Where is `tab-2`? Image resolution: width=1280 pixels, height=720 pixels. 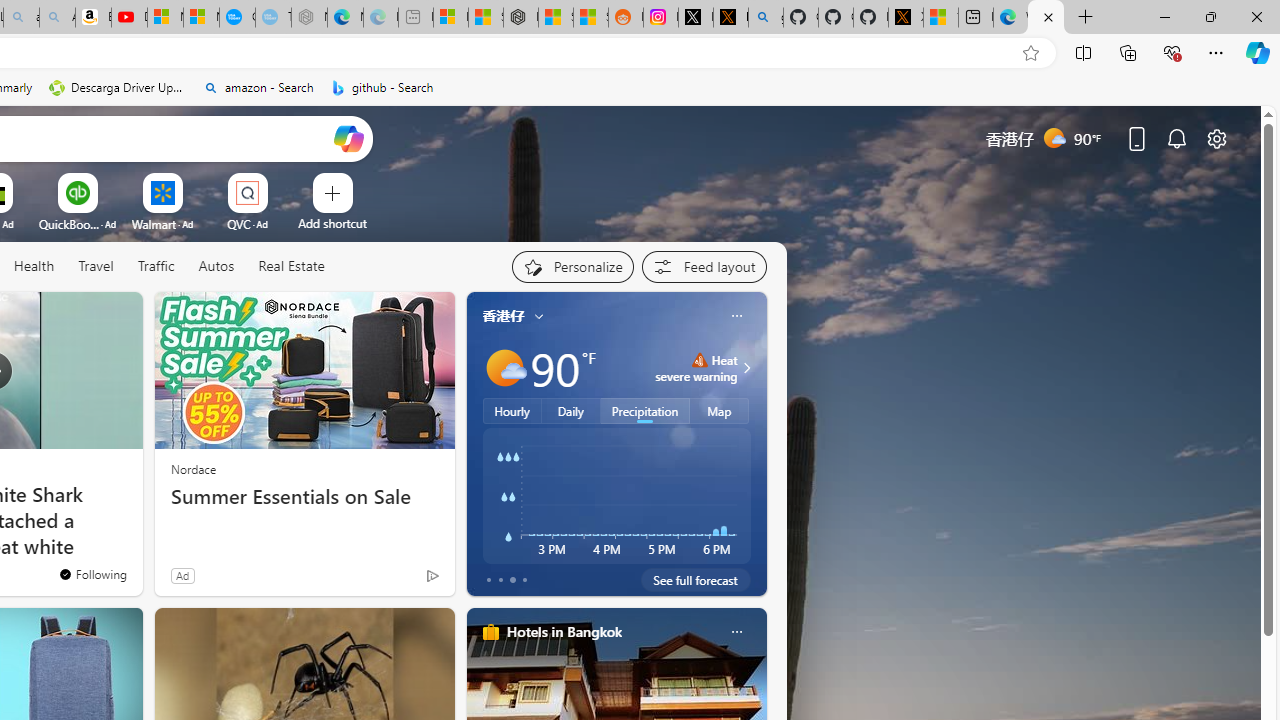 tab-2 is located at coordinates (512, 580).